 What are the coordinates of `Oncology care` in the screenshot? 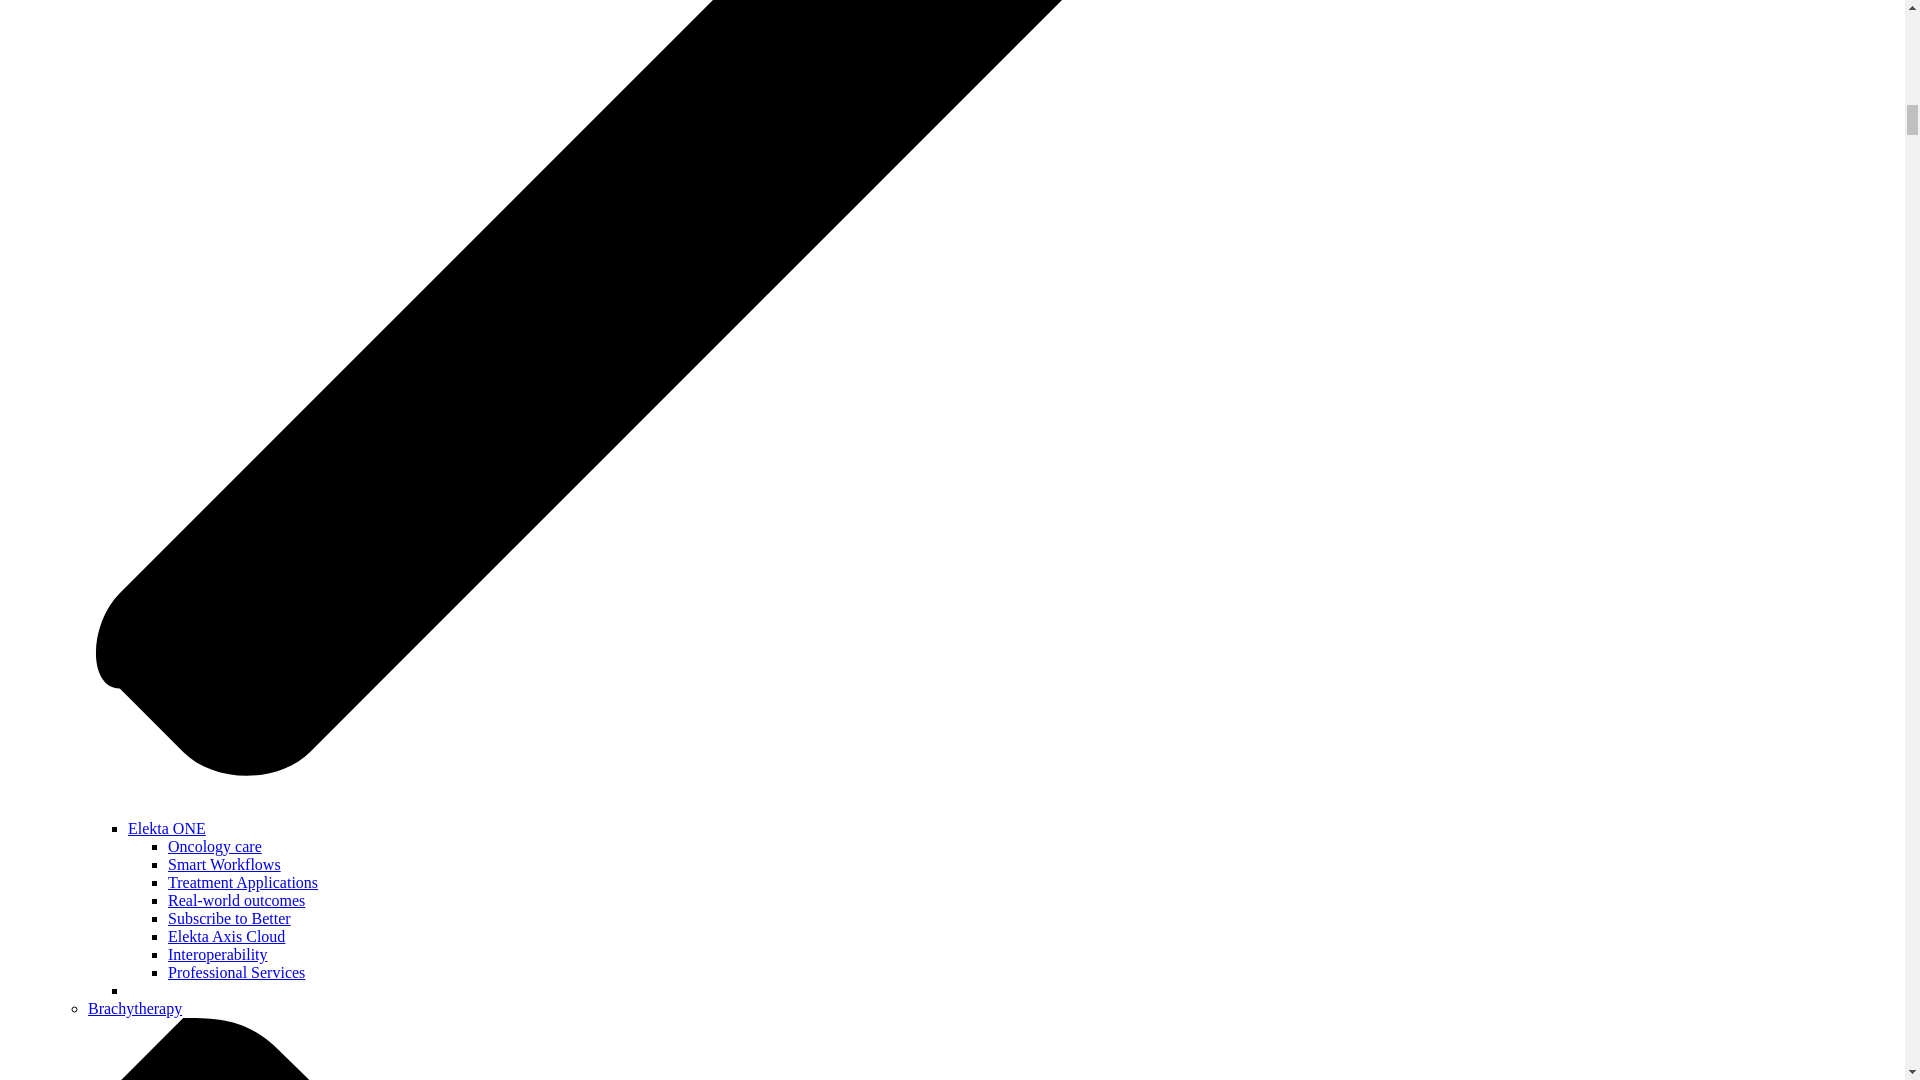 It's located at (214, 846).